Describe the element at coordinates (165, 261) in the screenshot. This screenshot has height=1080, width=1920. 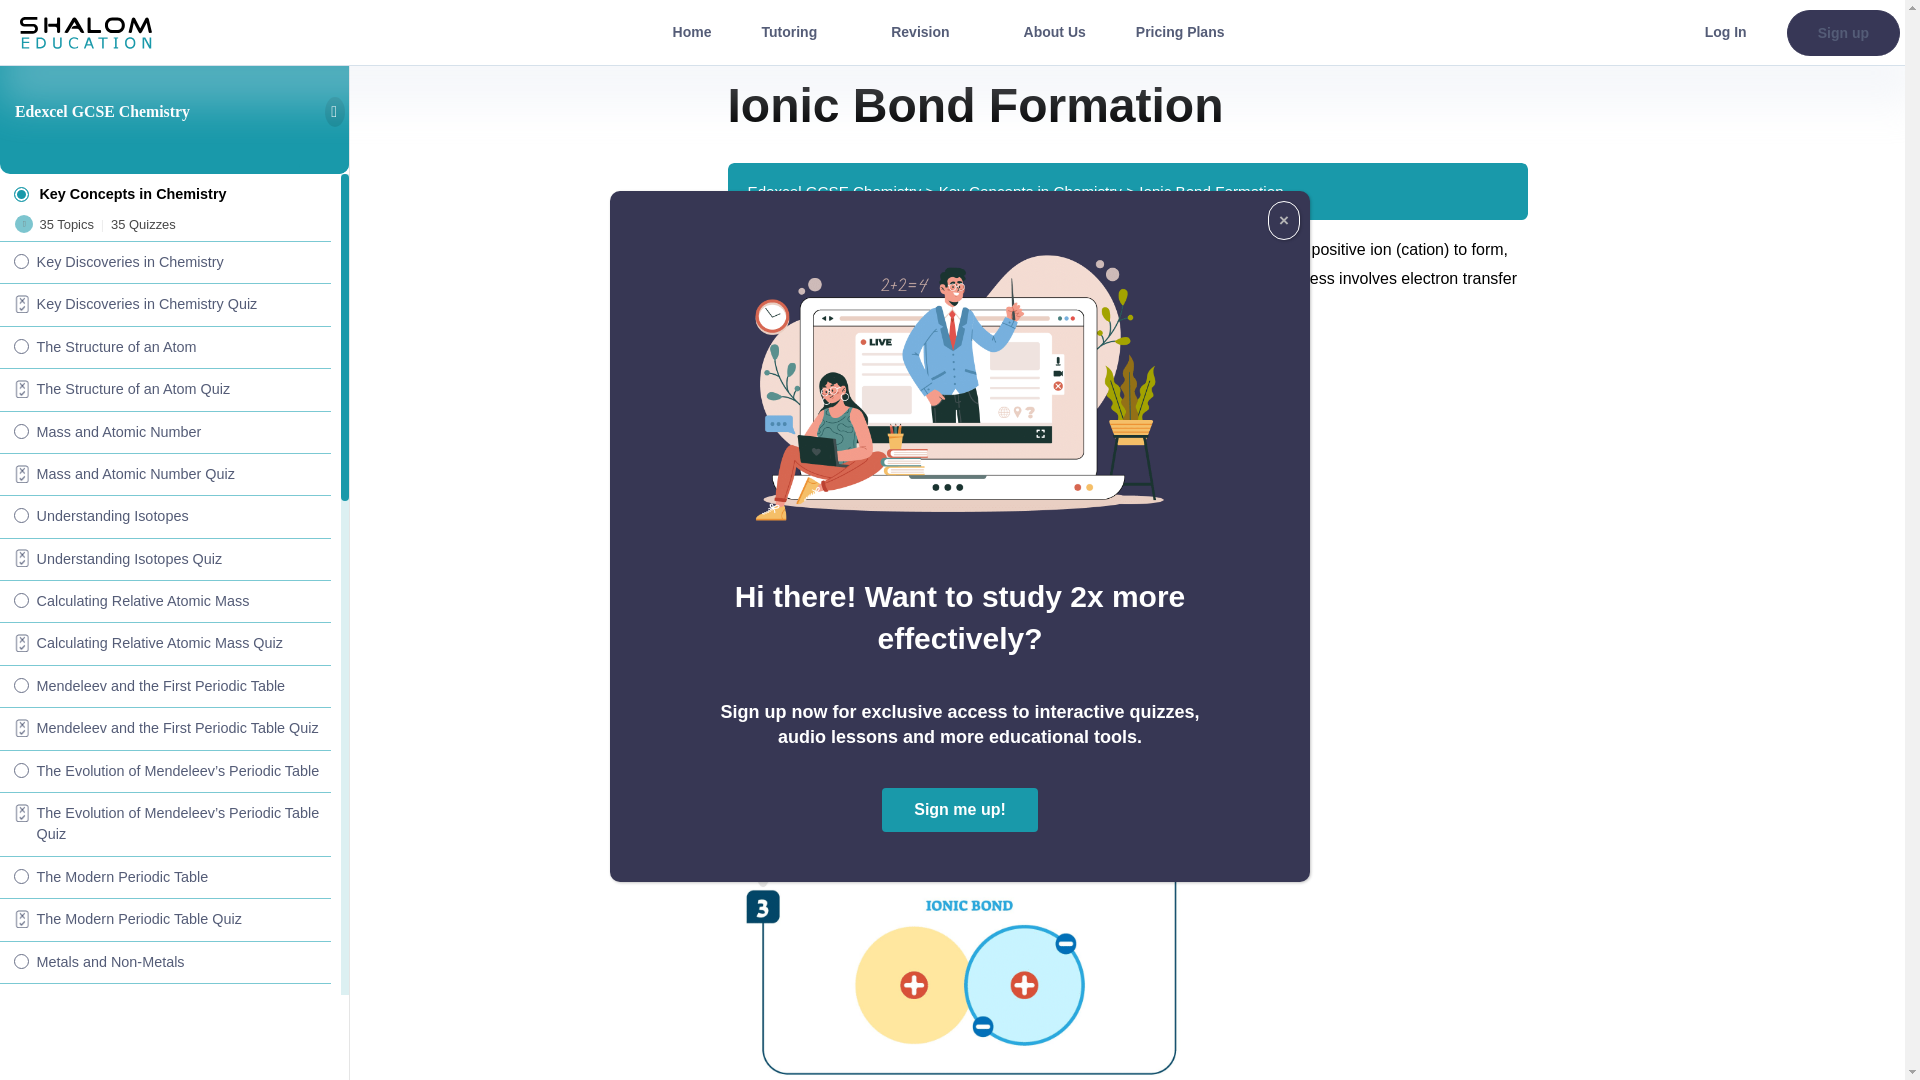
I see `Key Discoveries in Chemistry` at that location.